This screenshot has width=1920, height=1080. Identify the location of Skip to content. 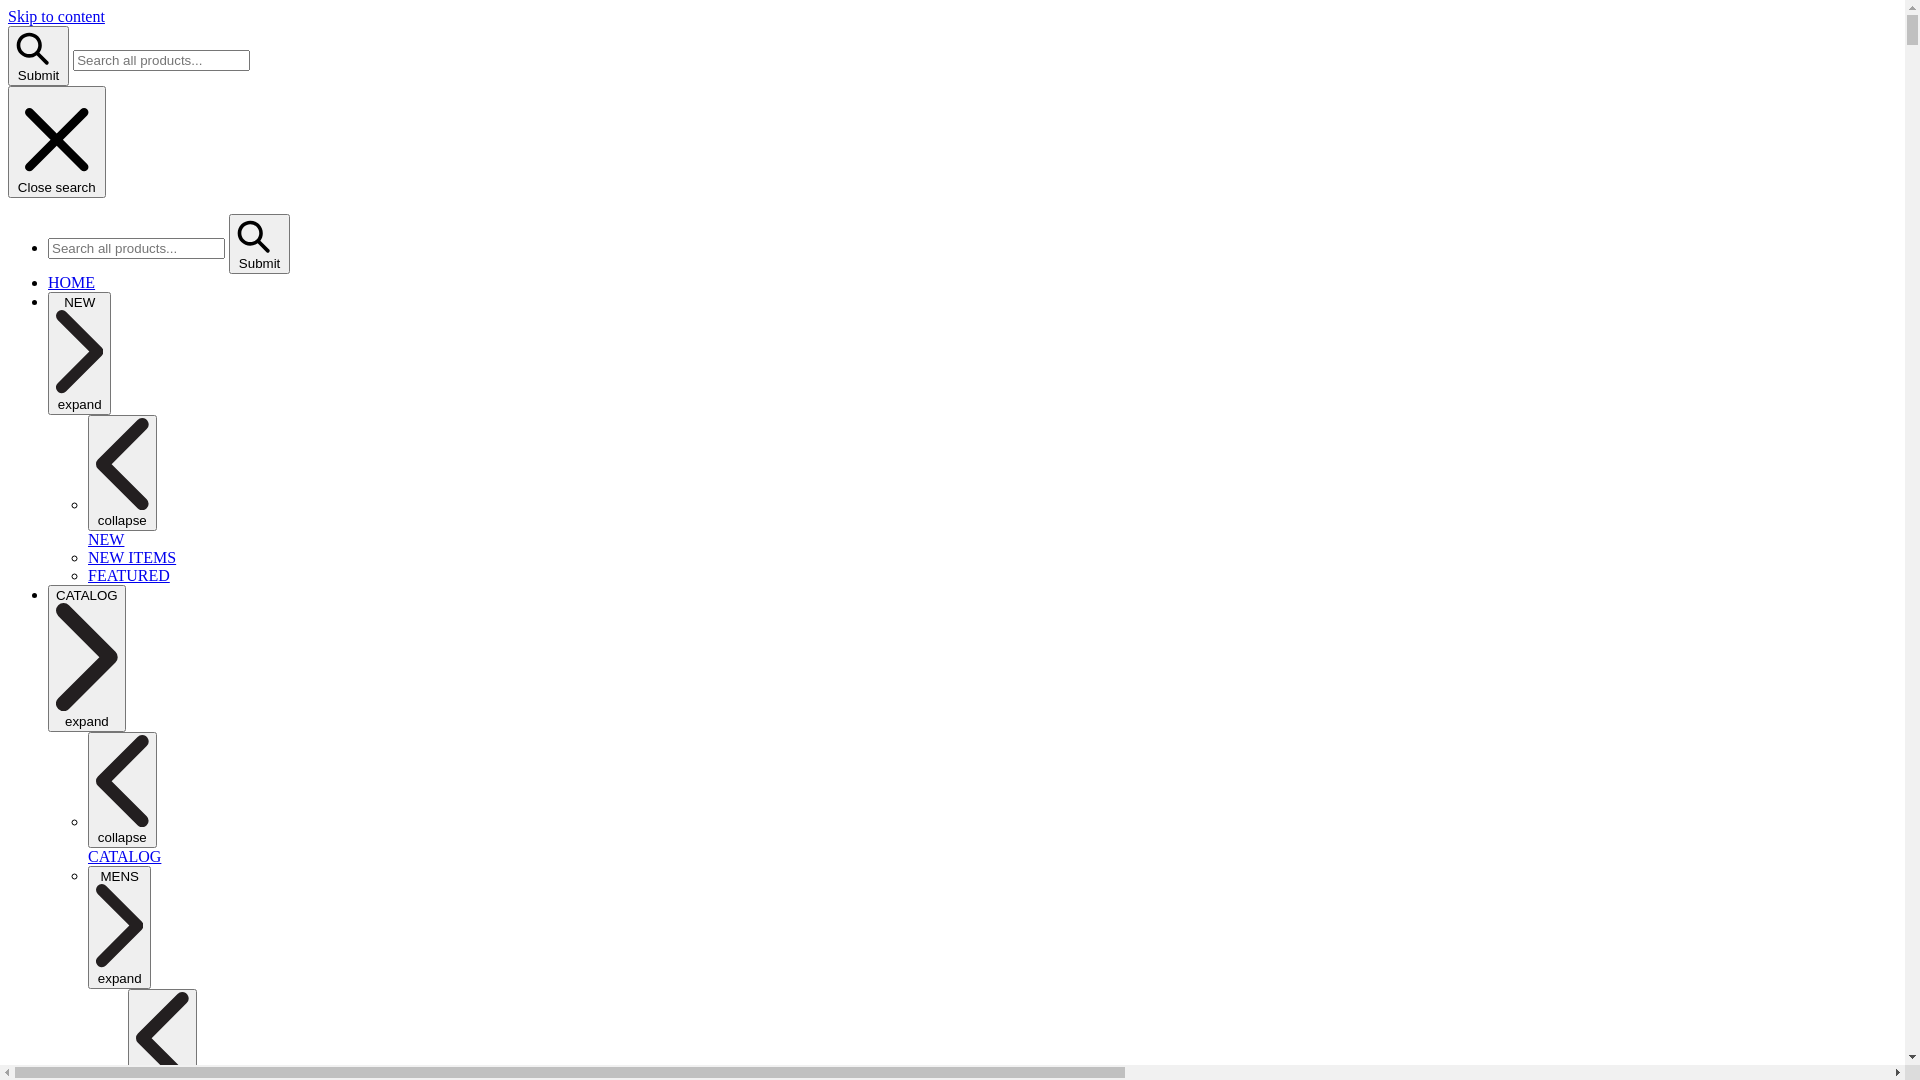
(56, 16).